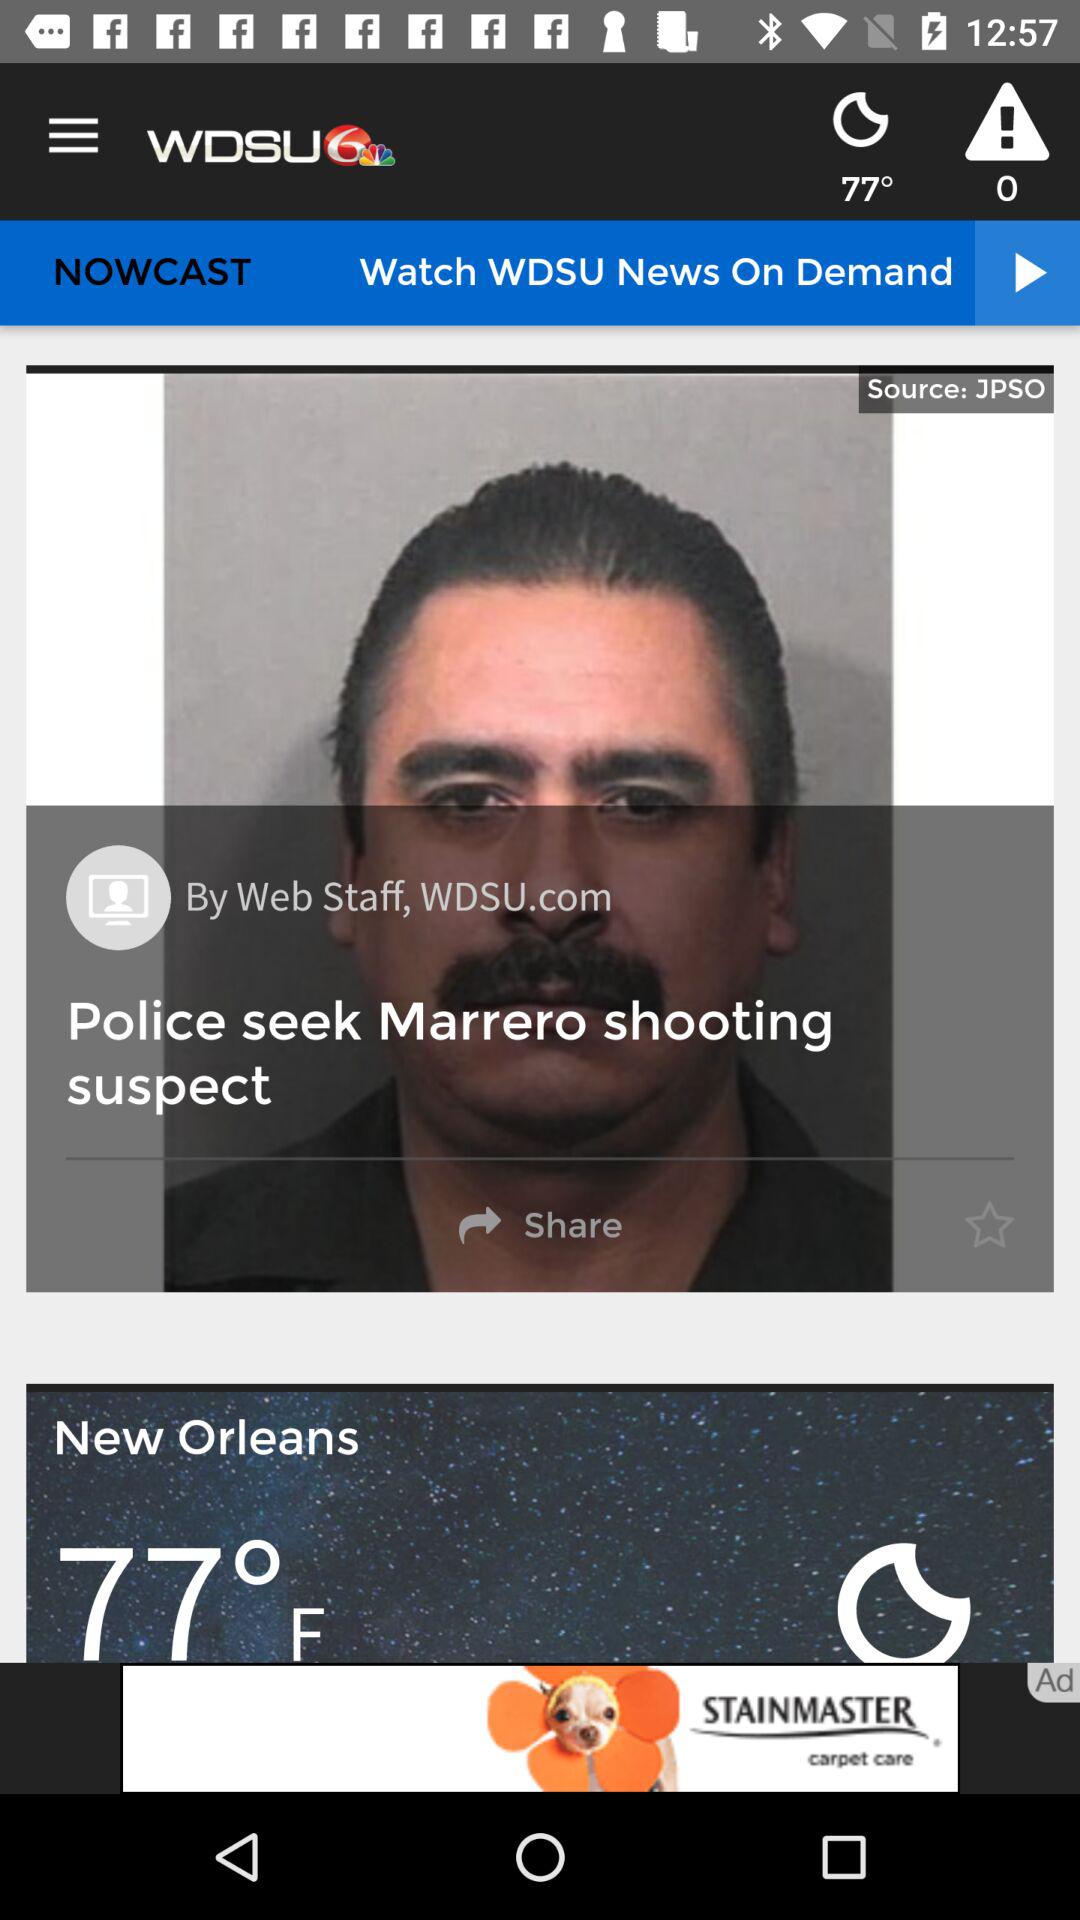  I want to click on click to visit advertiser, so click(540, 1728).